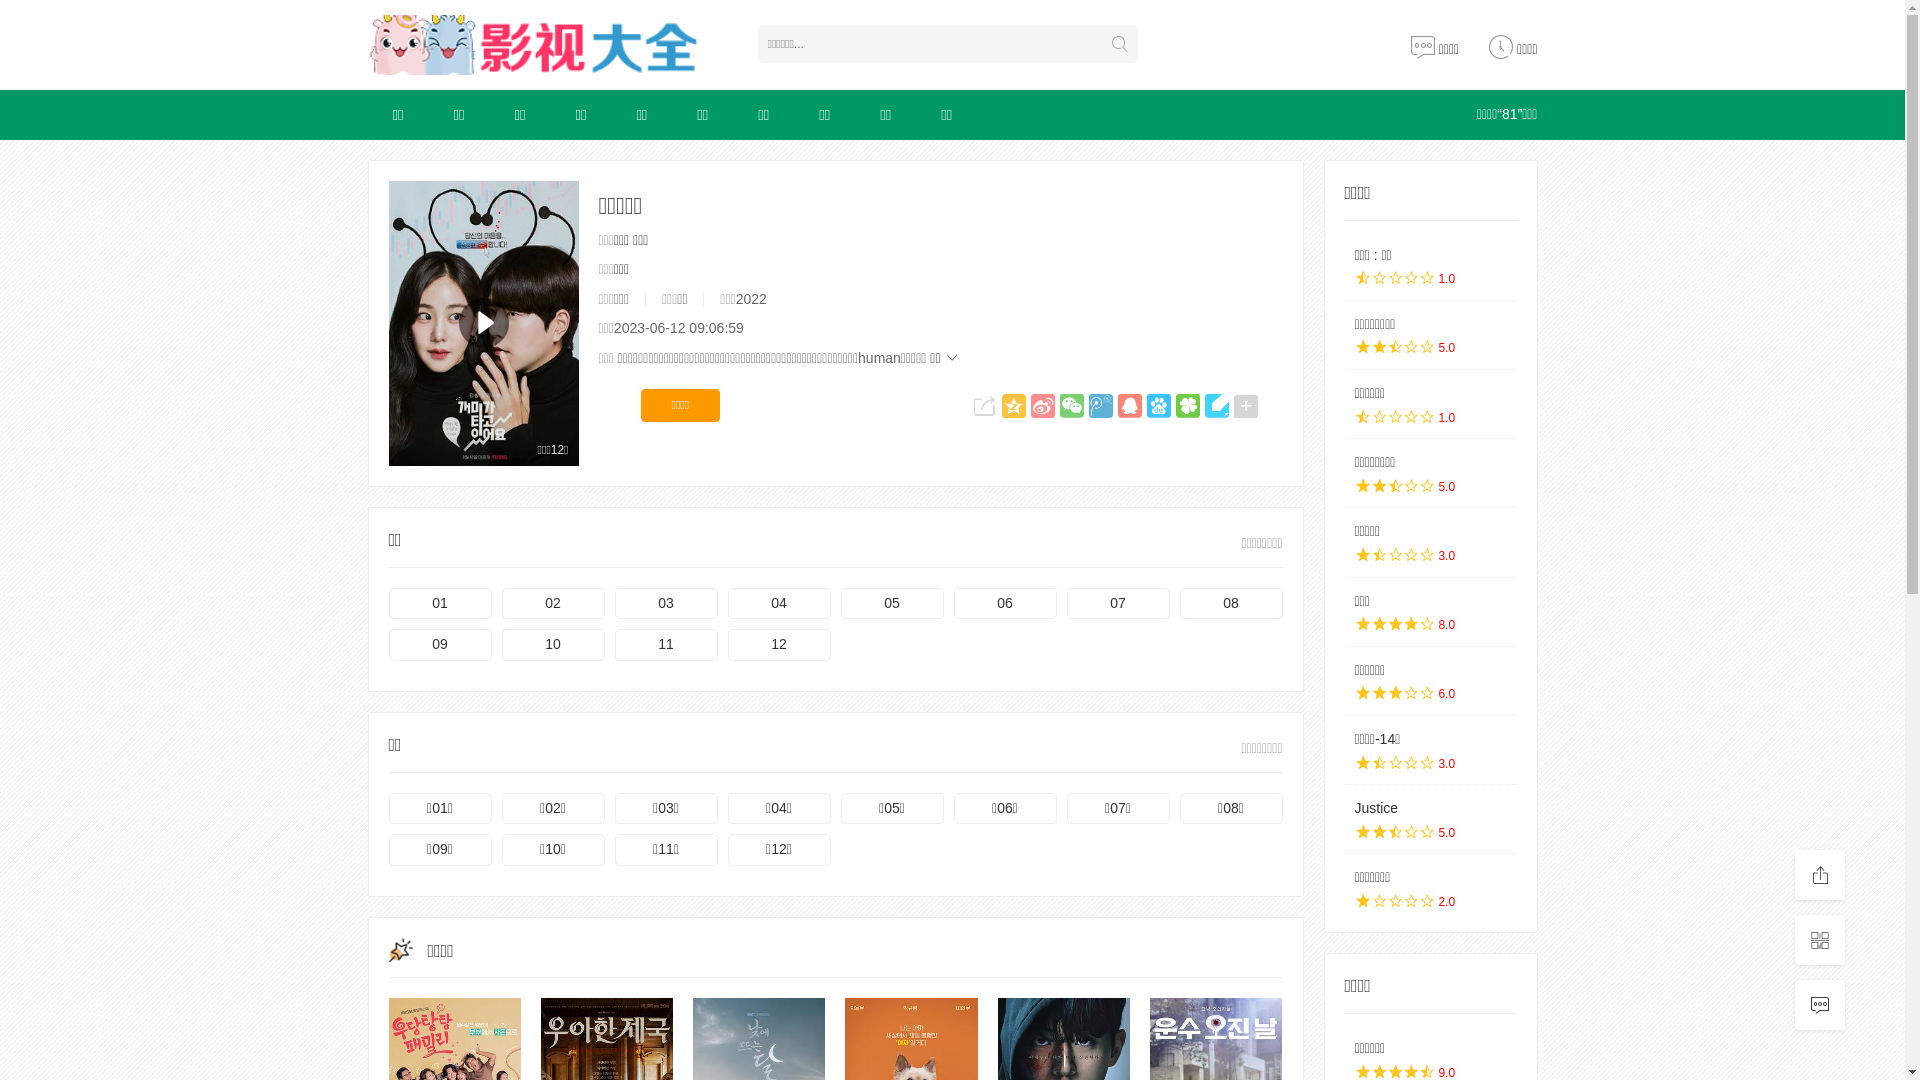 The image size is (1920, 1080). What do you see at coordinates (780, 604) in the screenshot?
I see `04` at bounding box center [780, 604].